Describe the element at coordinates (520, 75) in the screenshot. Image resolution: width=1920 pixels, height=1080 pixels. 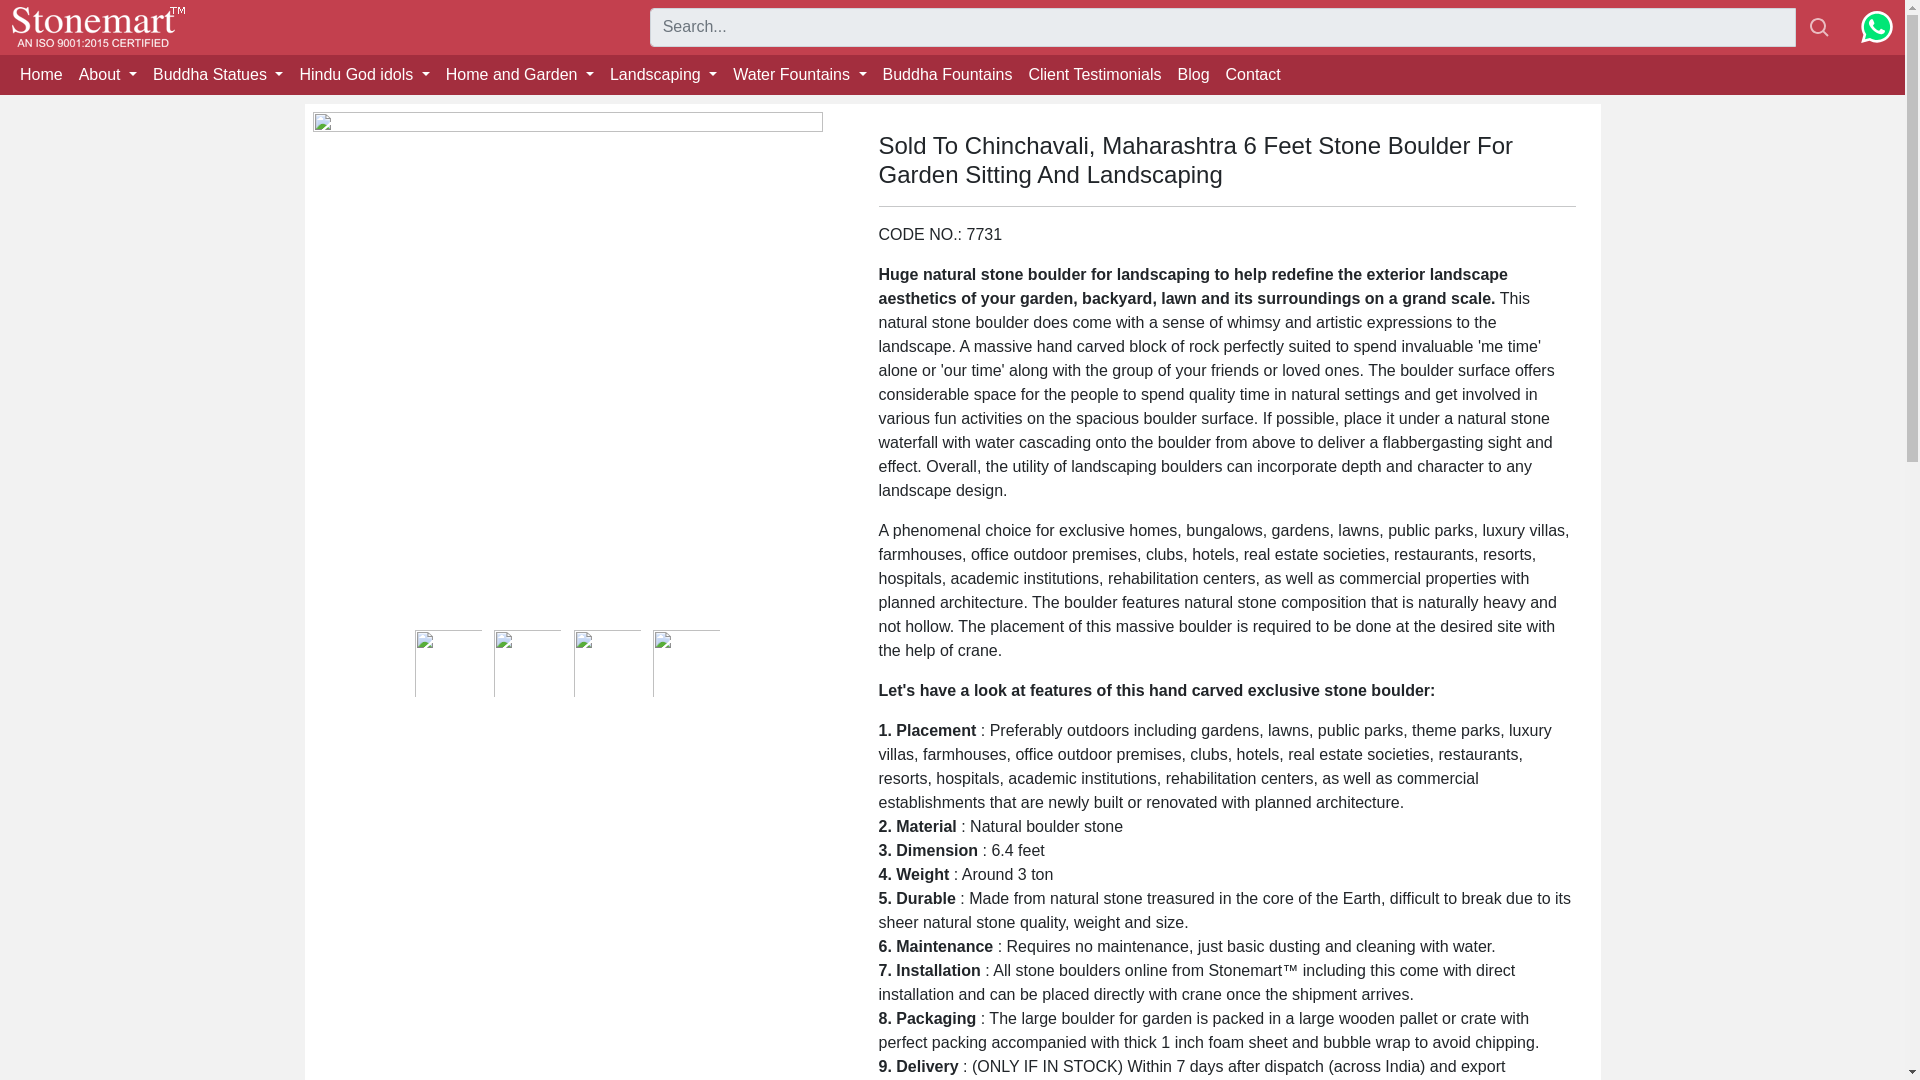
I see `Home and Garden` at that location.